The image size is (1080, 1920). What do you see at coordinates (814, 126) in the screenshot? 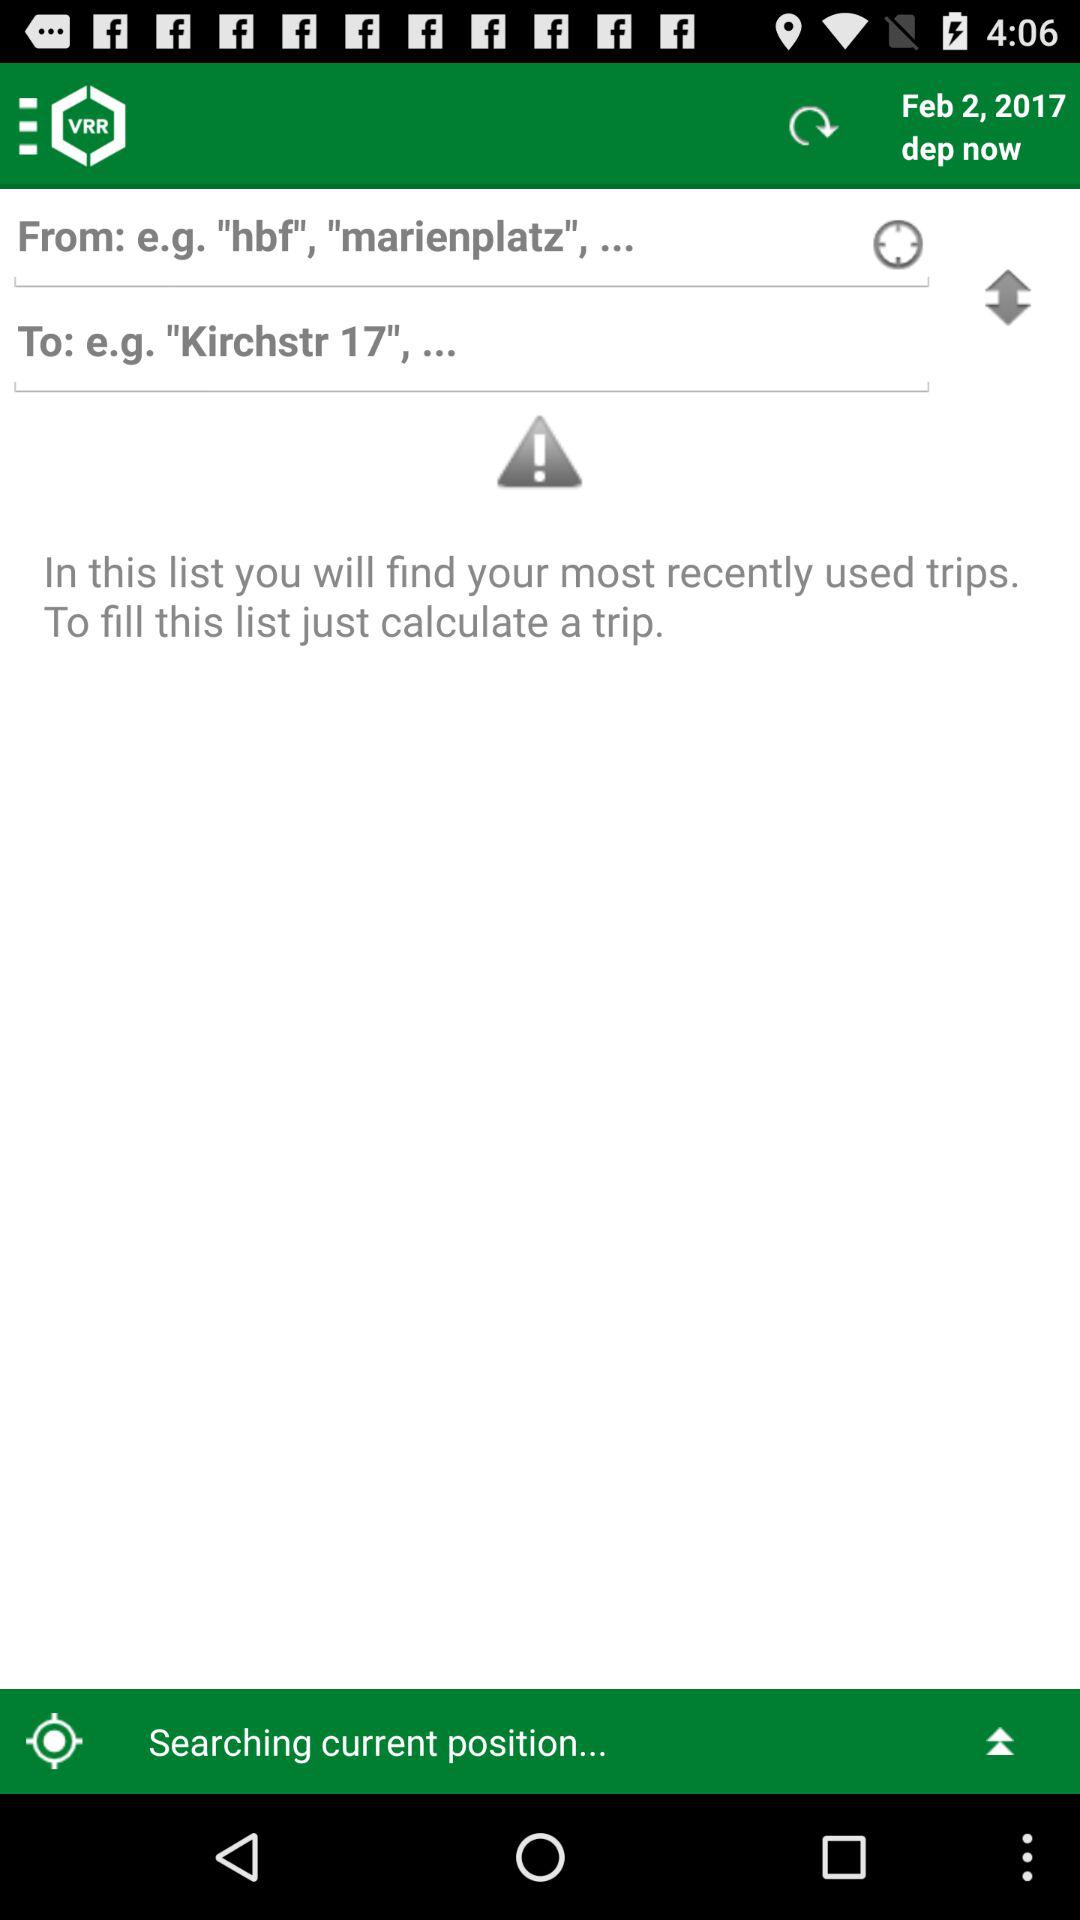
I see `click on refresh icon at top` at bounding box center [814, 126].